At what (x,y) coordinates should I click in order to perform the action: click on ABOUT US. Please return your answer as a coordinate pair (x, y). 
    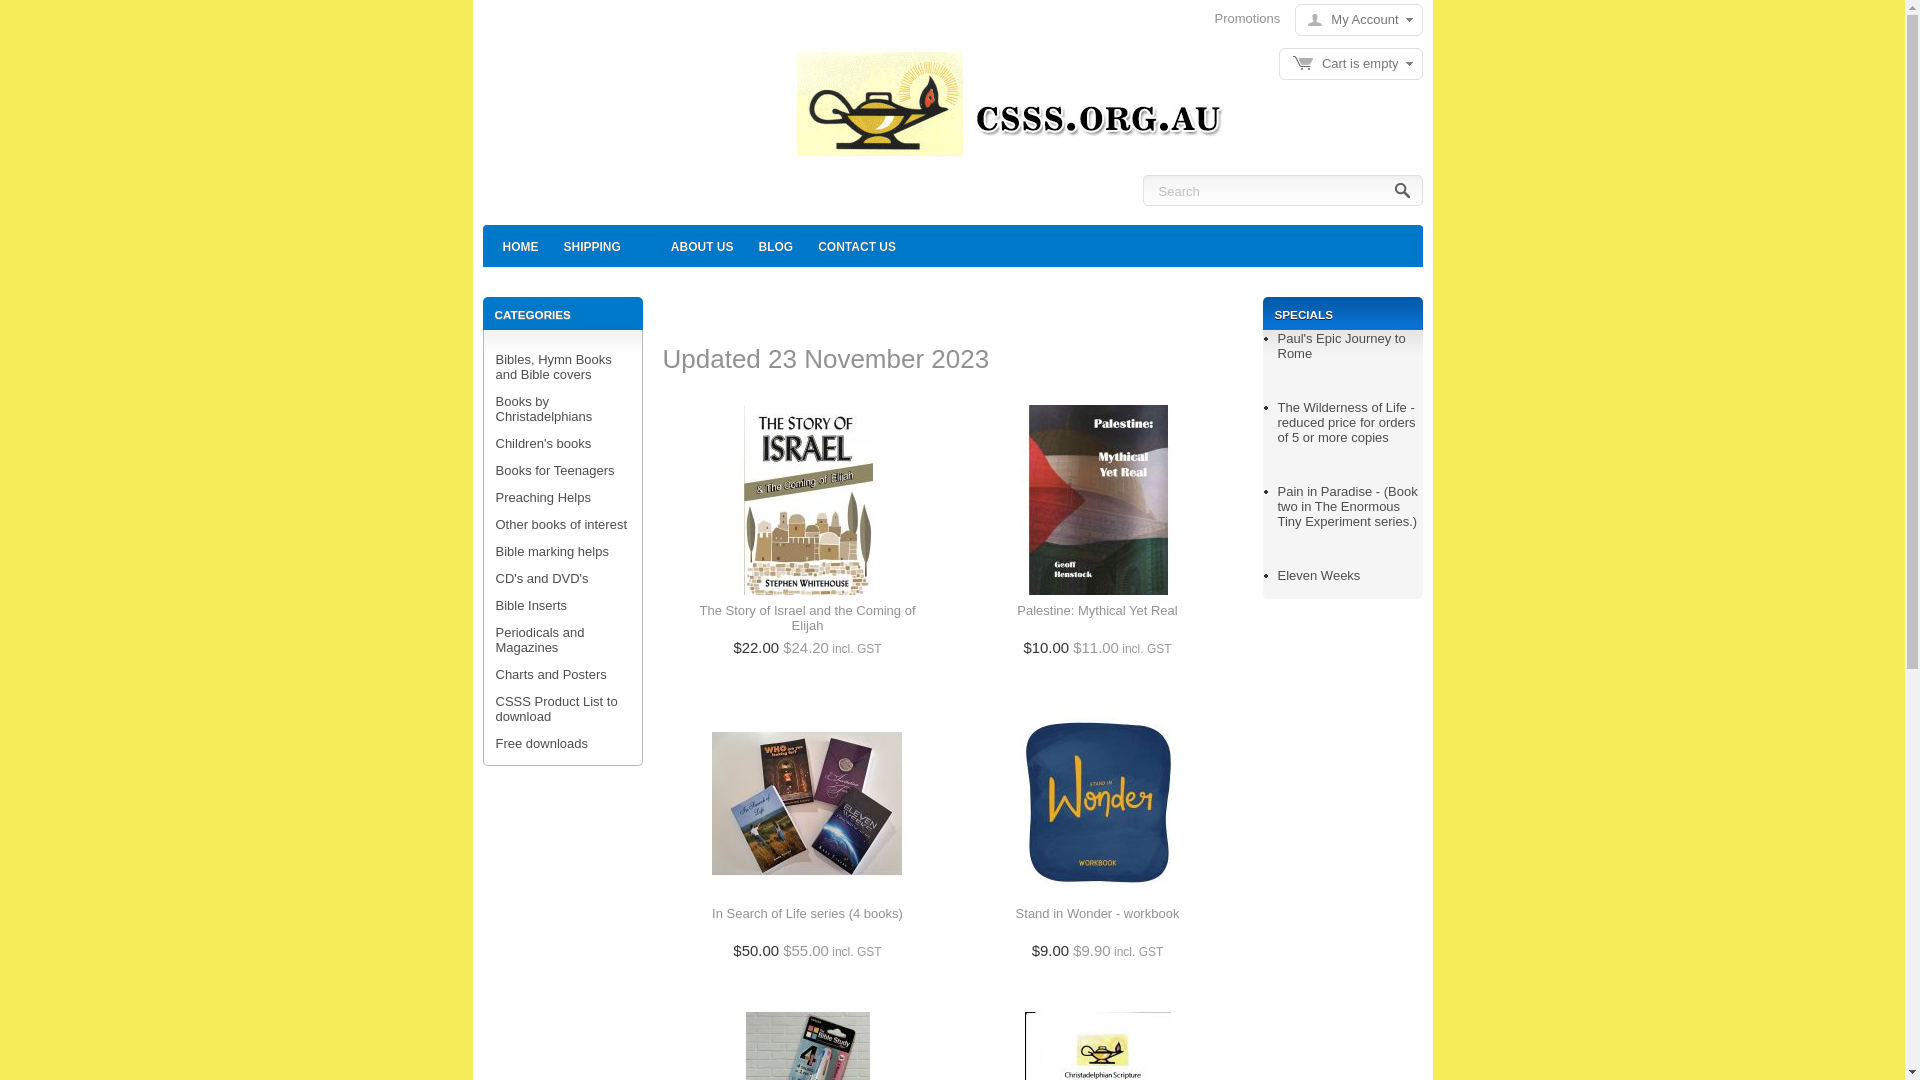
    Looking at the image, I should click on (702, 246).